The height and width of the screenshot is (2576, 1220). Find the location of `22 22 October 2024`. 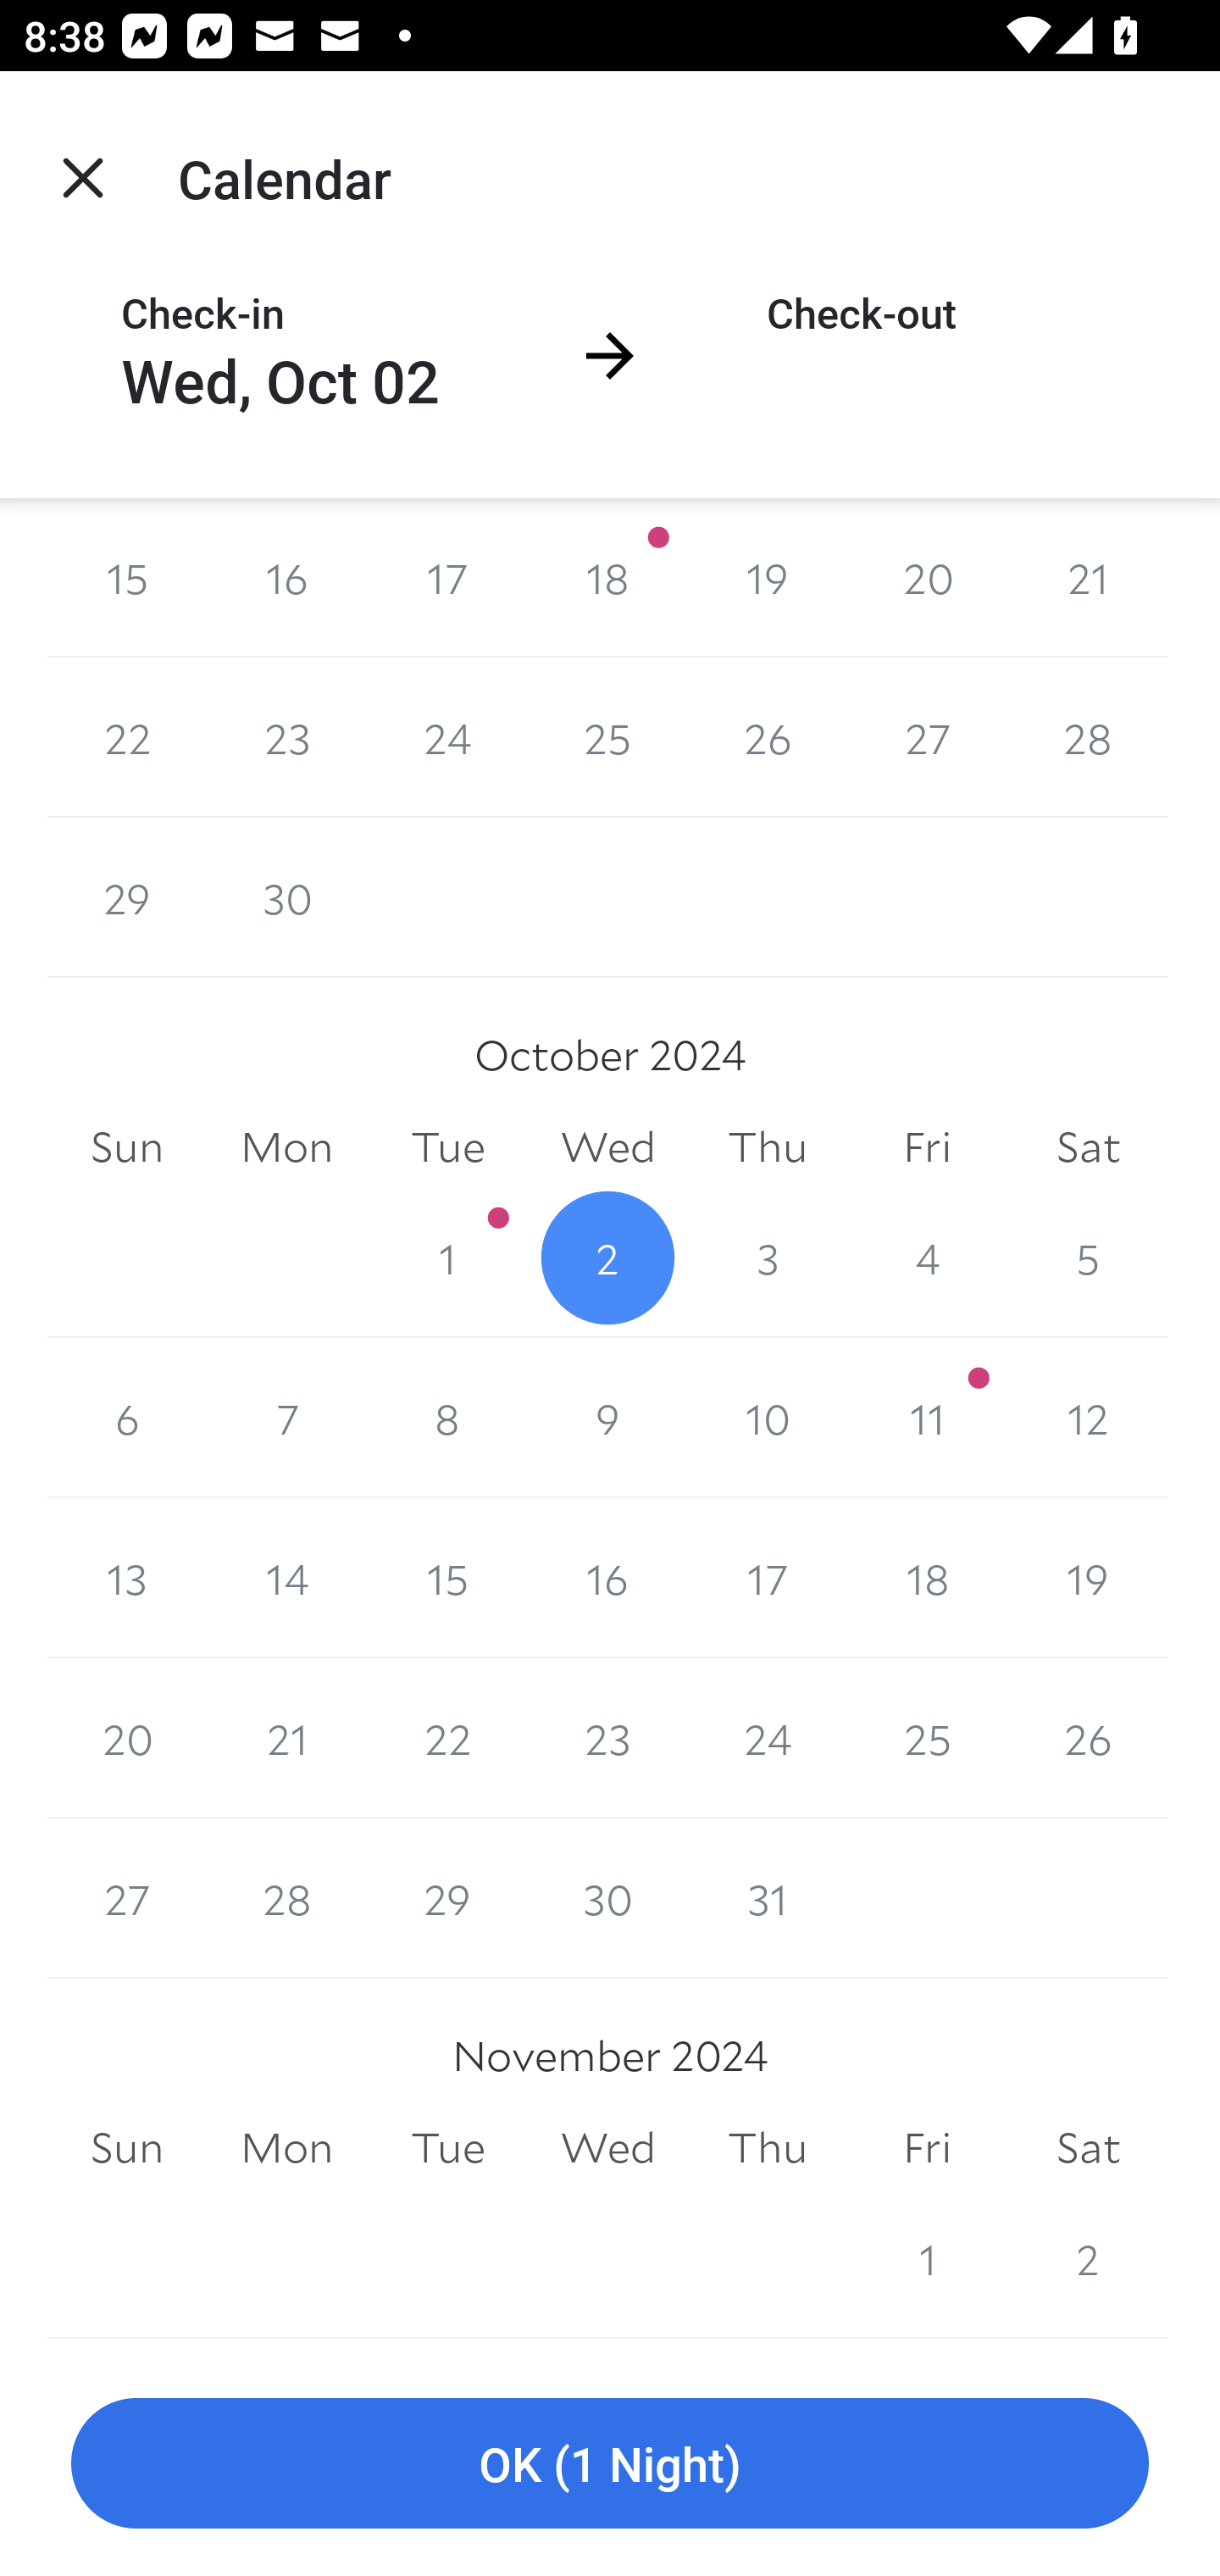

22 22 October 2024 is located at coordinates (447, 1739).